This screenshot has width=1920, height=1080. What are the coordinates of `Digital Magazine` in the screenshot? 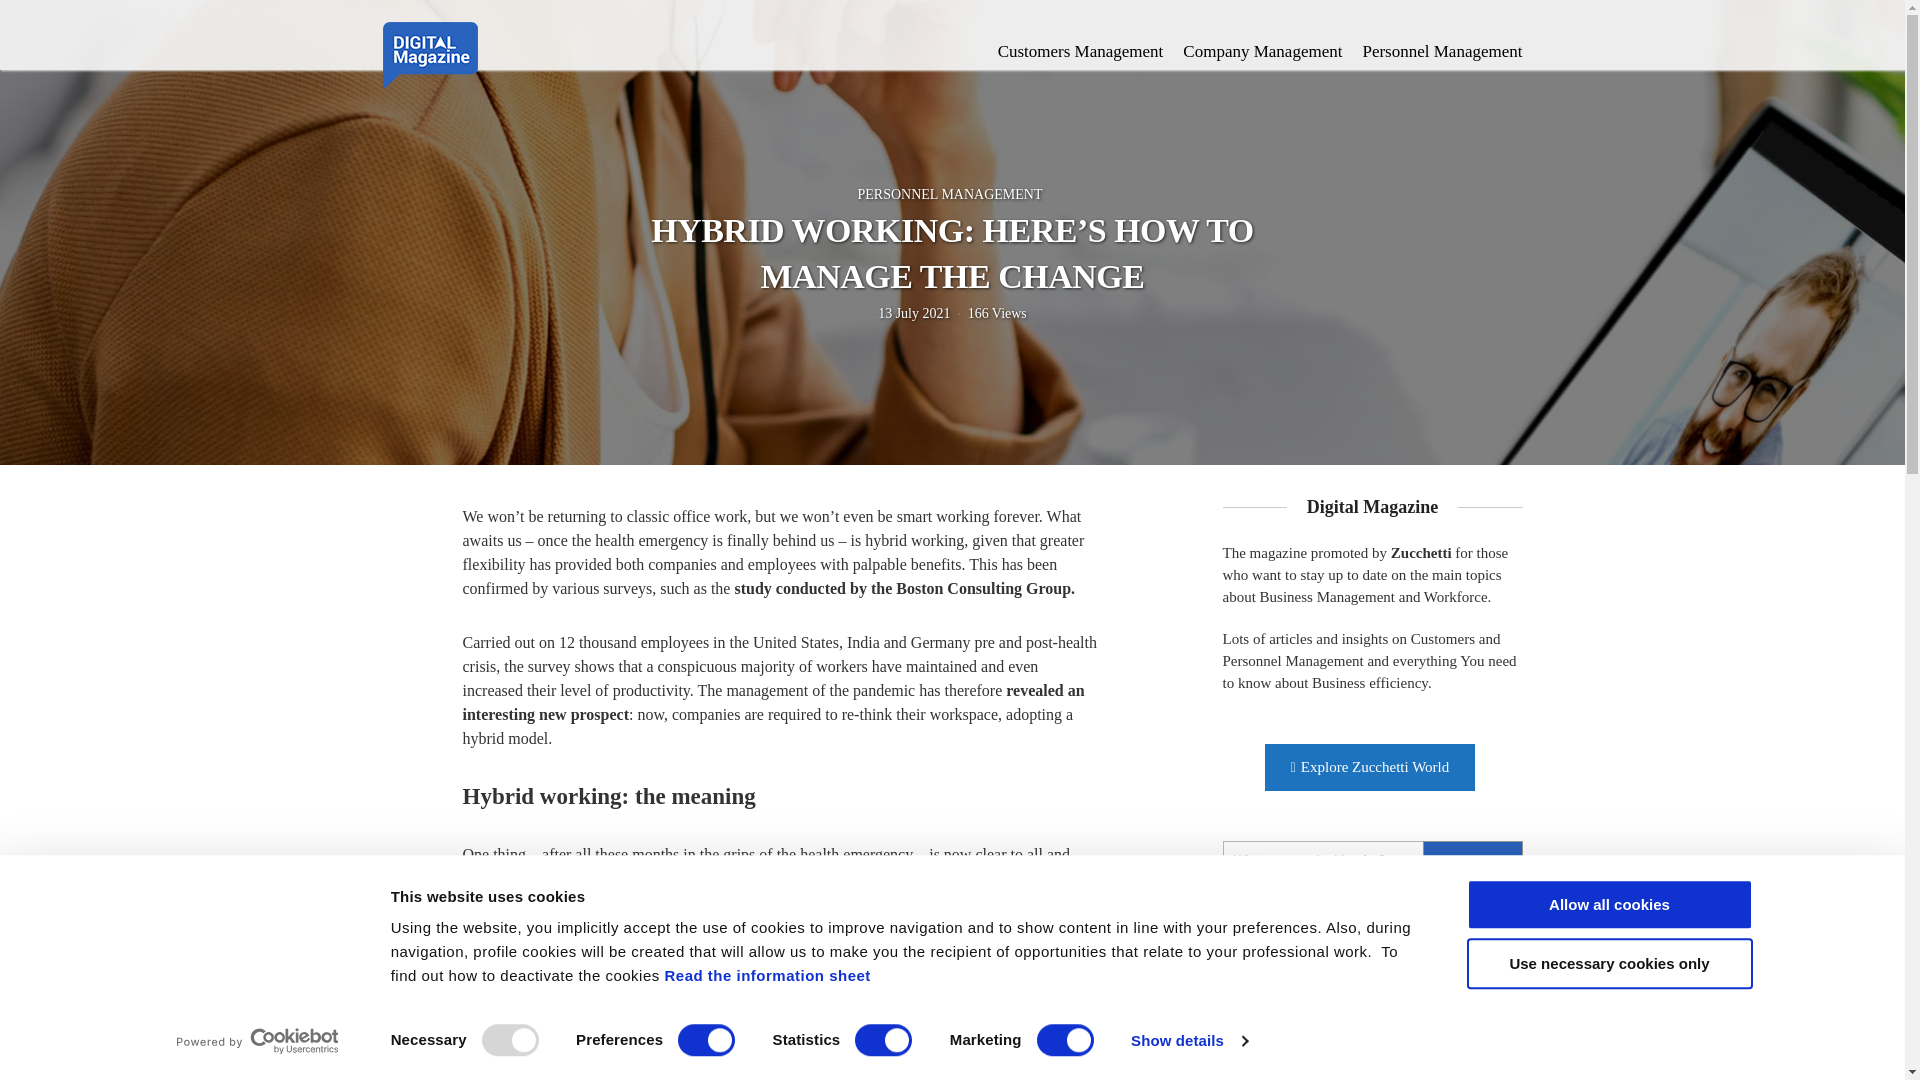 It's located at (429, 52).